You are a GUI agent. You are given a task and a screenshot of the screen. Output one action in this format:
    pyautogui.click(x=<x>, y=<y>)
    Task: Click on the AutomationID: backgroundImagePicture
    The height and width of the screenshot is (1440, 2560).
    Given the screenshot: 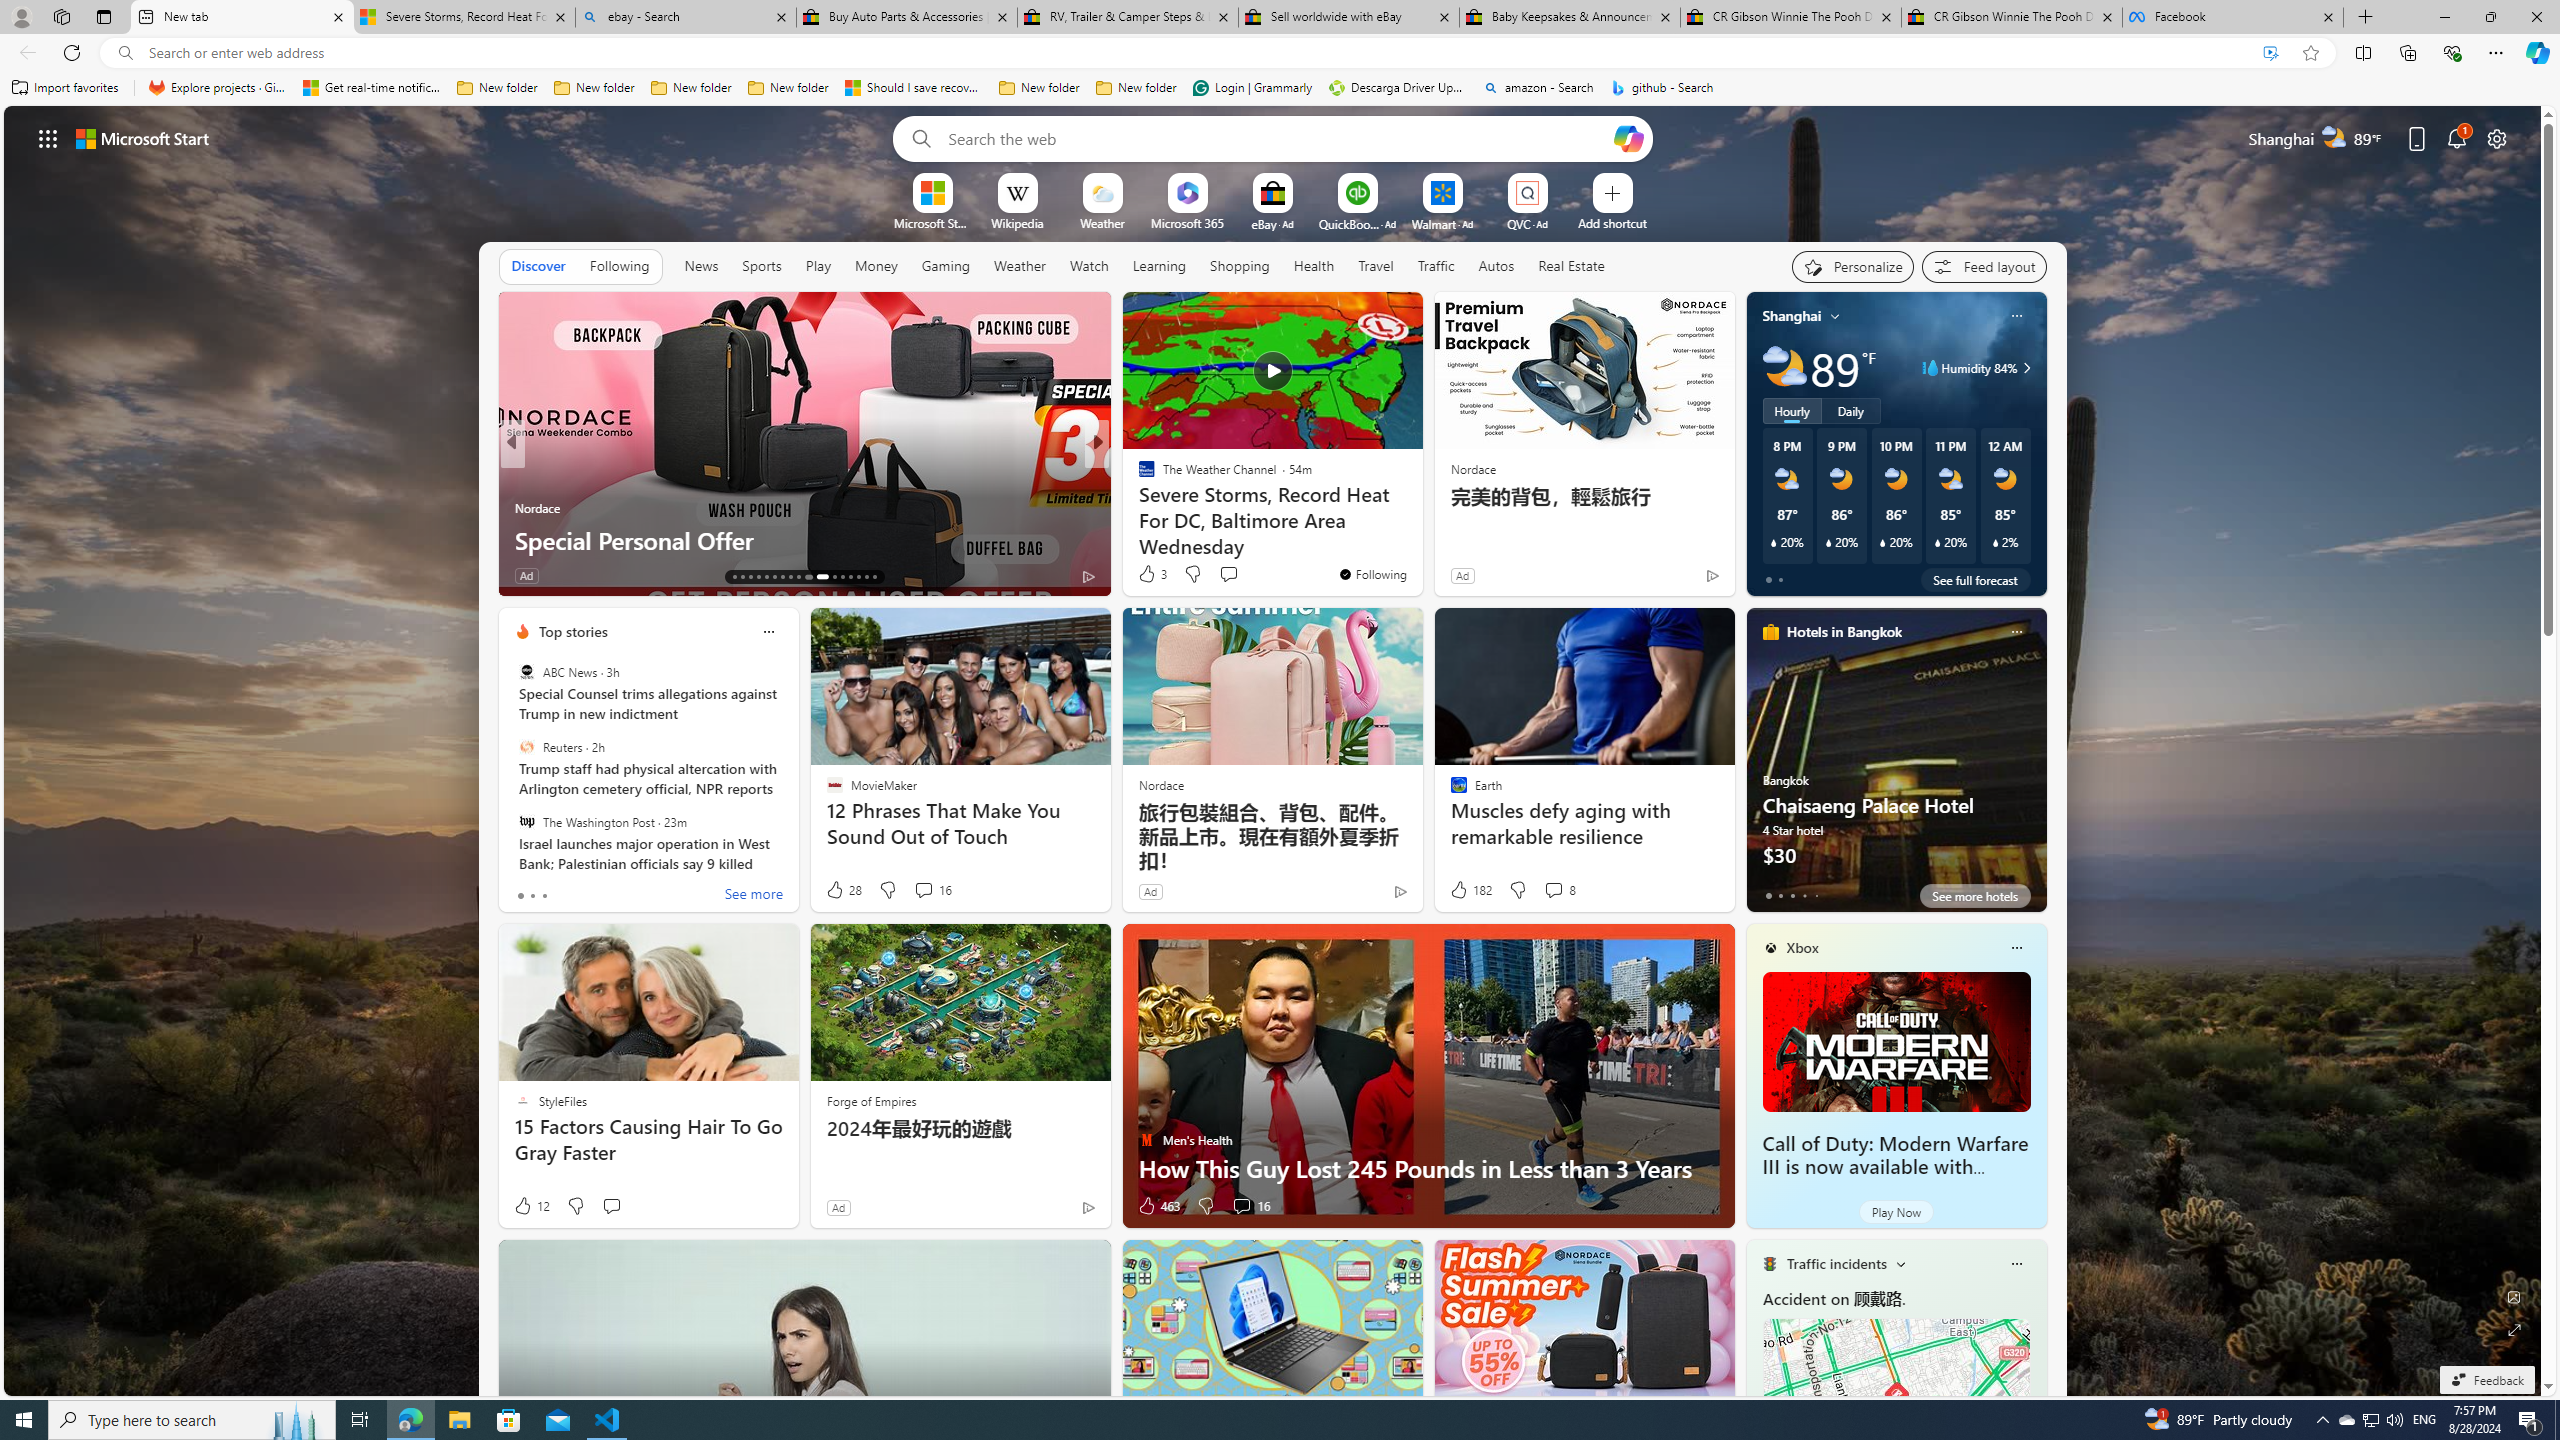 What is the action you would take?
    pyautogui.click(x=1274, y=750)
    